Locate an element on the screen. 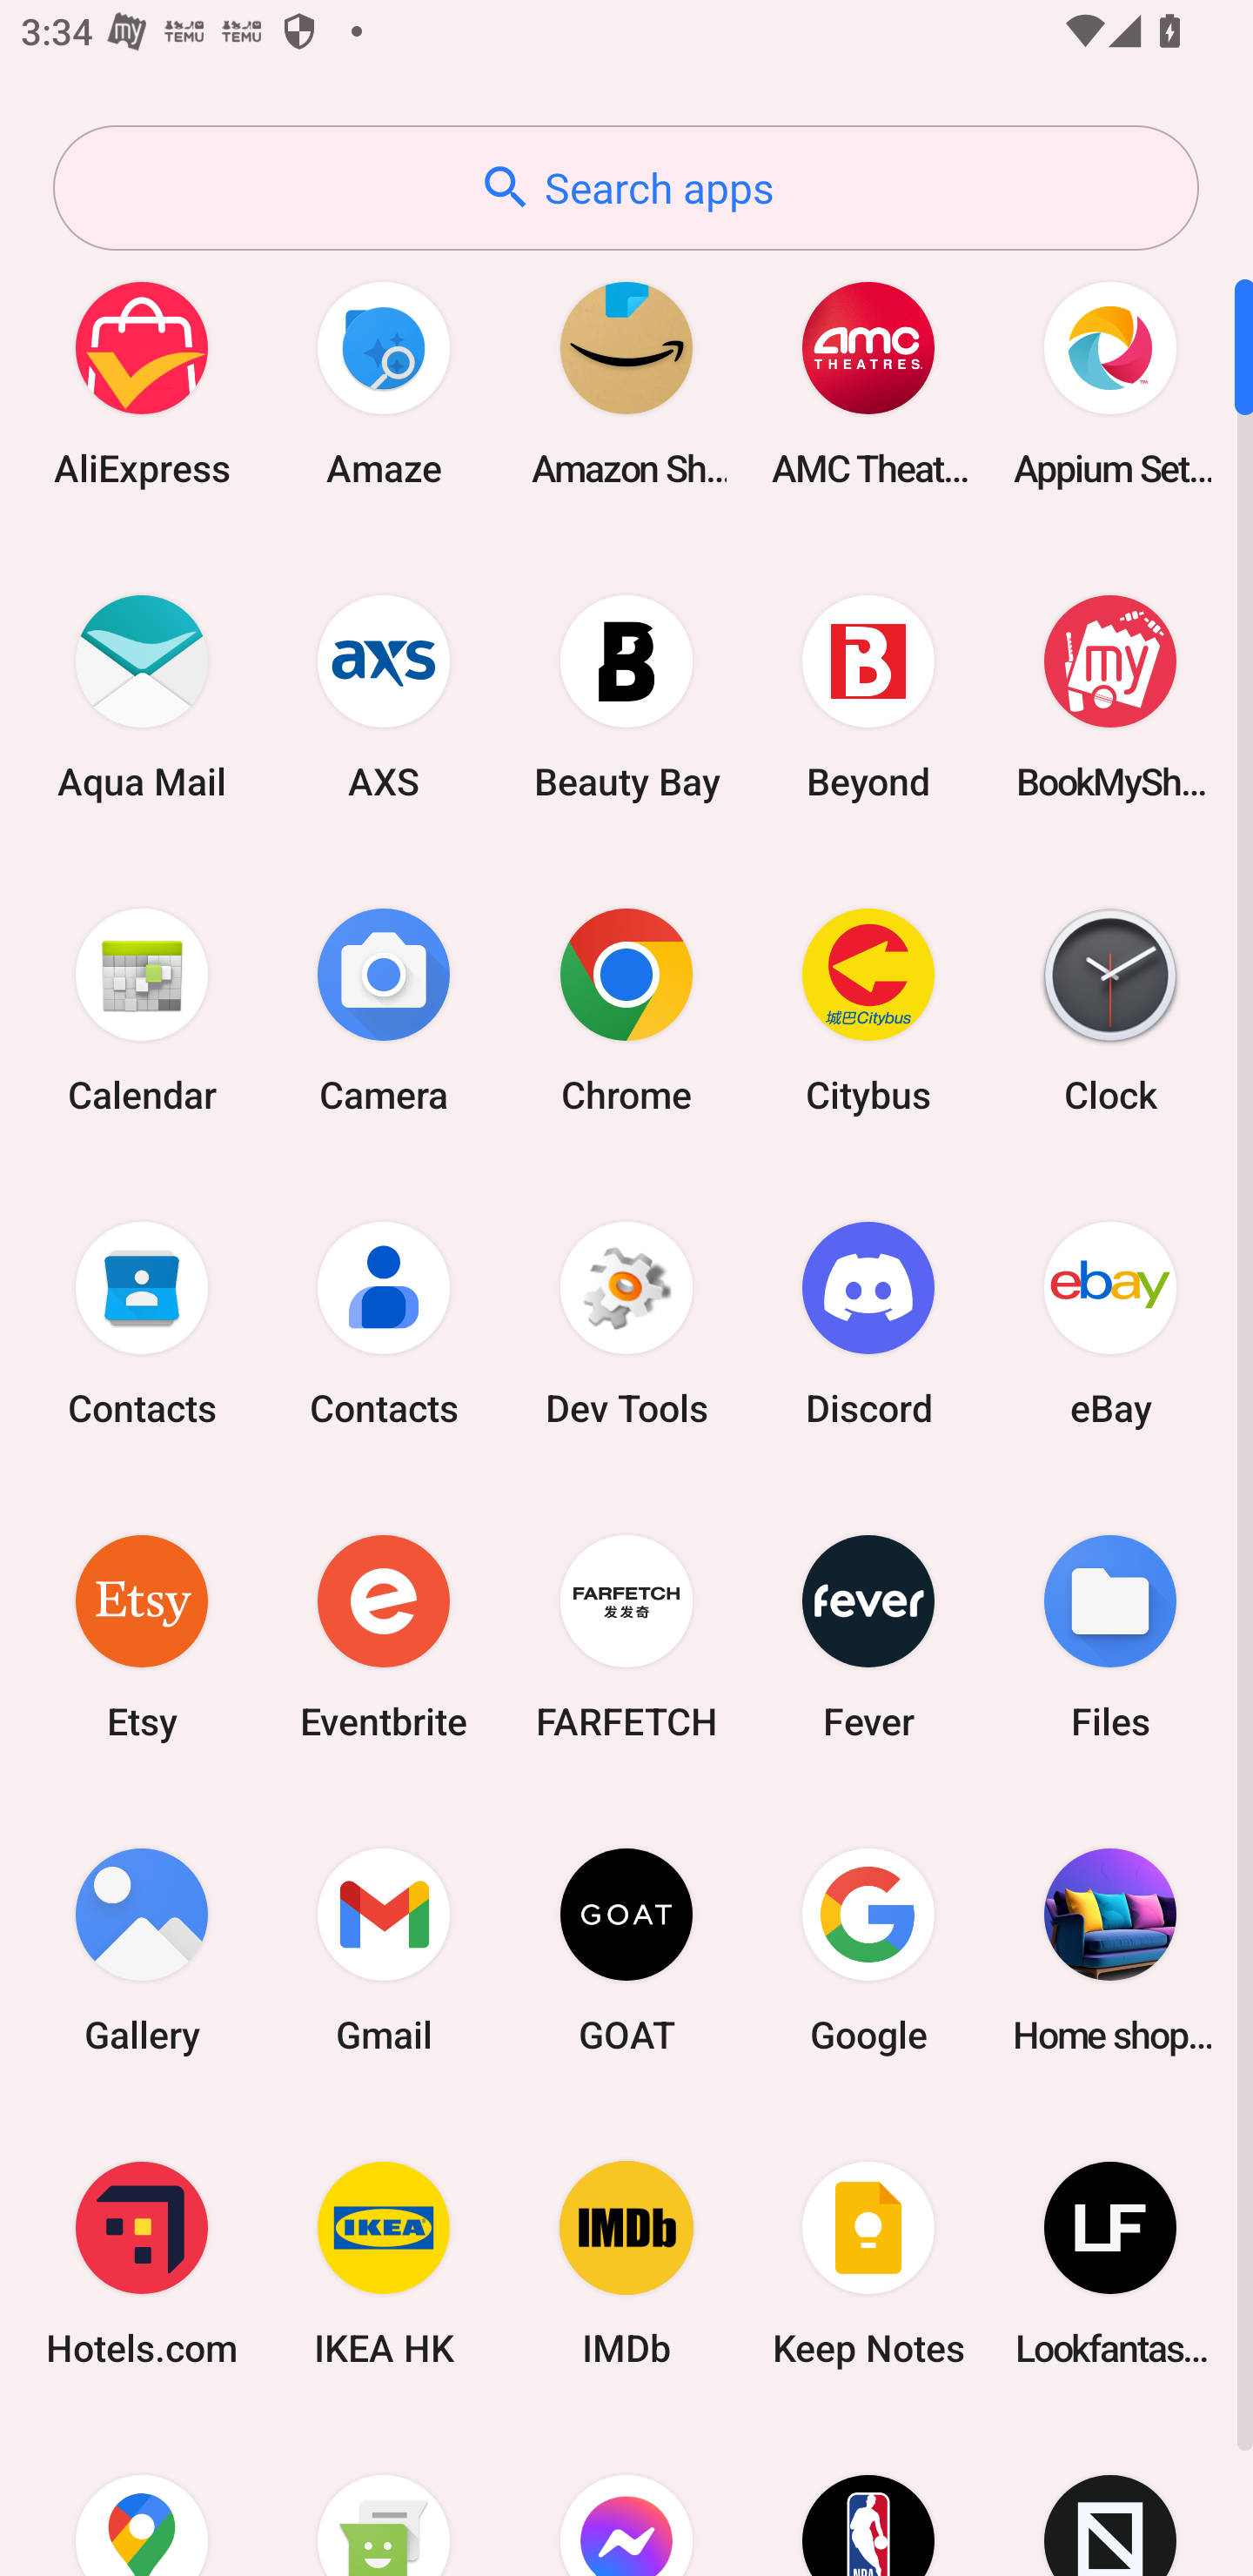 The height and width of the screenshot is (2576, 1253). Appium Settings is located at coordinates (1110, 383).